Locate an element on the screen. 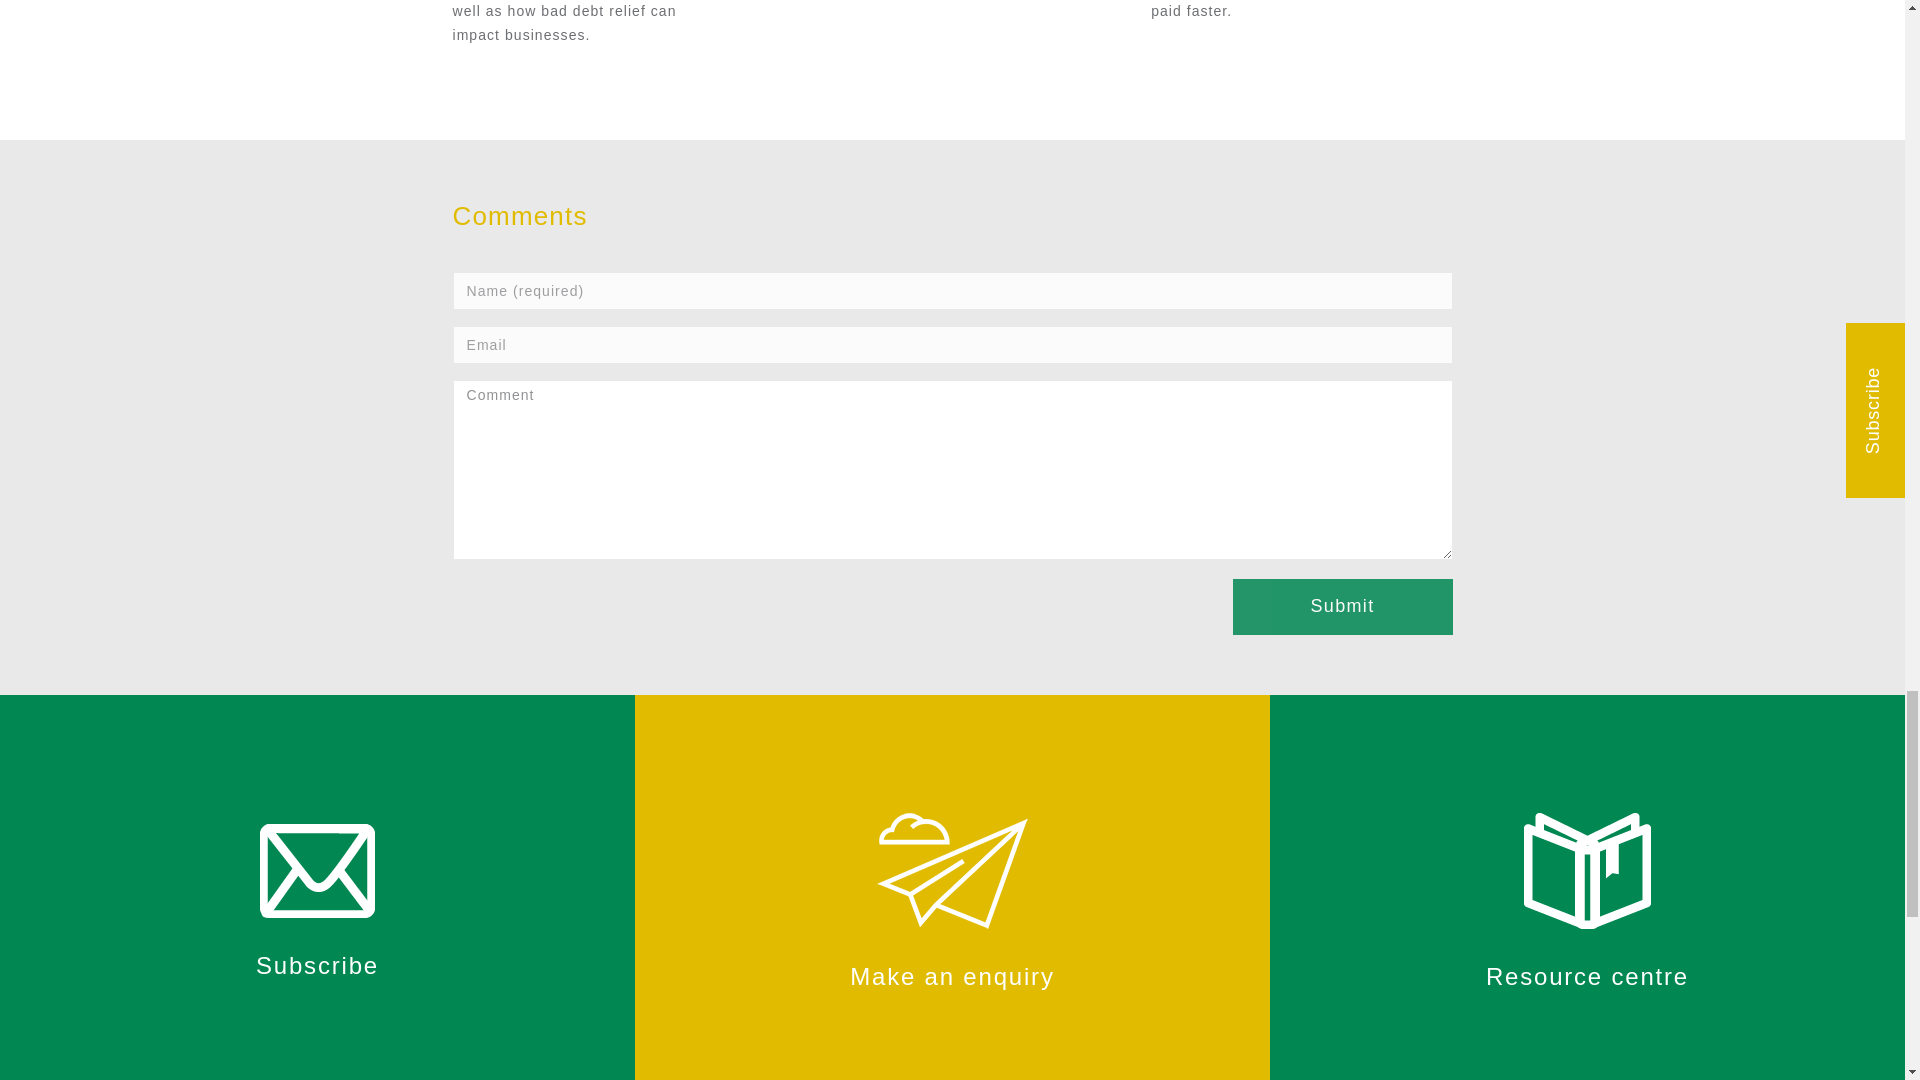 This screenshot has width=1920, height=1080. Submit is located at coordinates (1342, 606).